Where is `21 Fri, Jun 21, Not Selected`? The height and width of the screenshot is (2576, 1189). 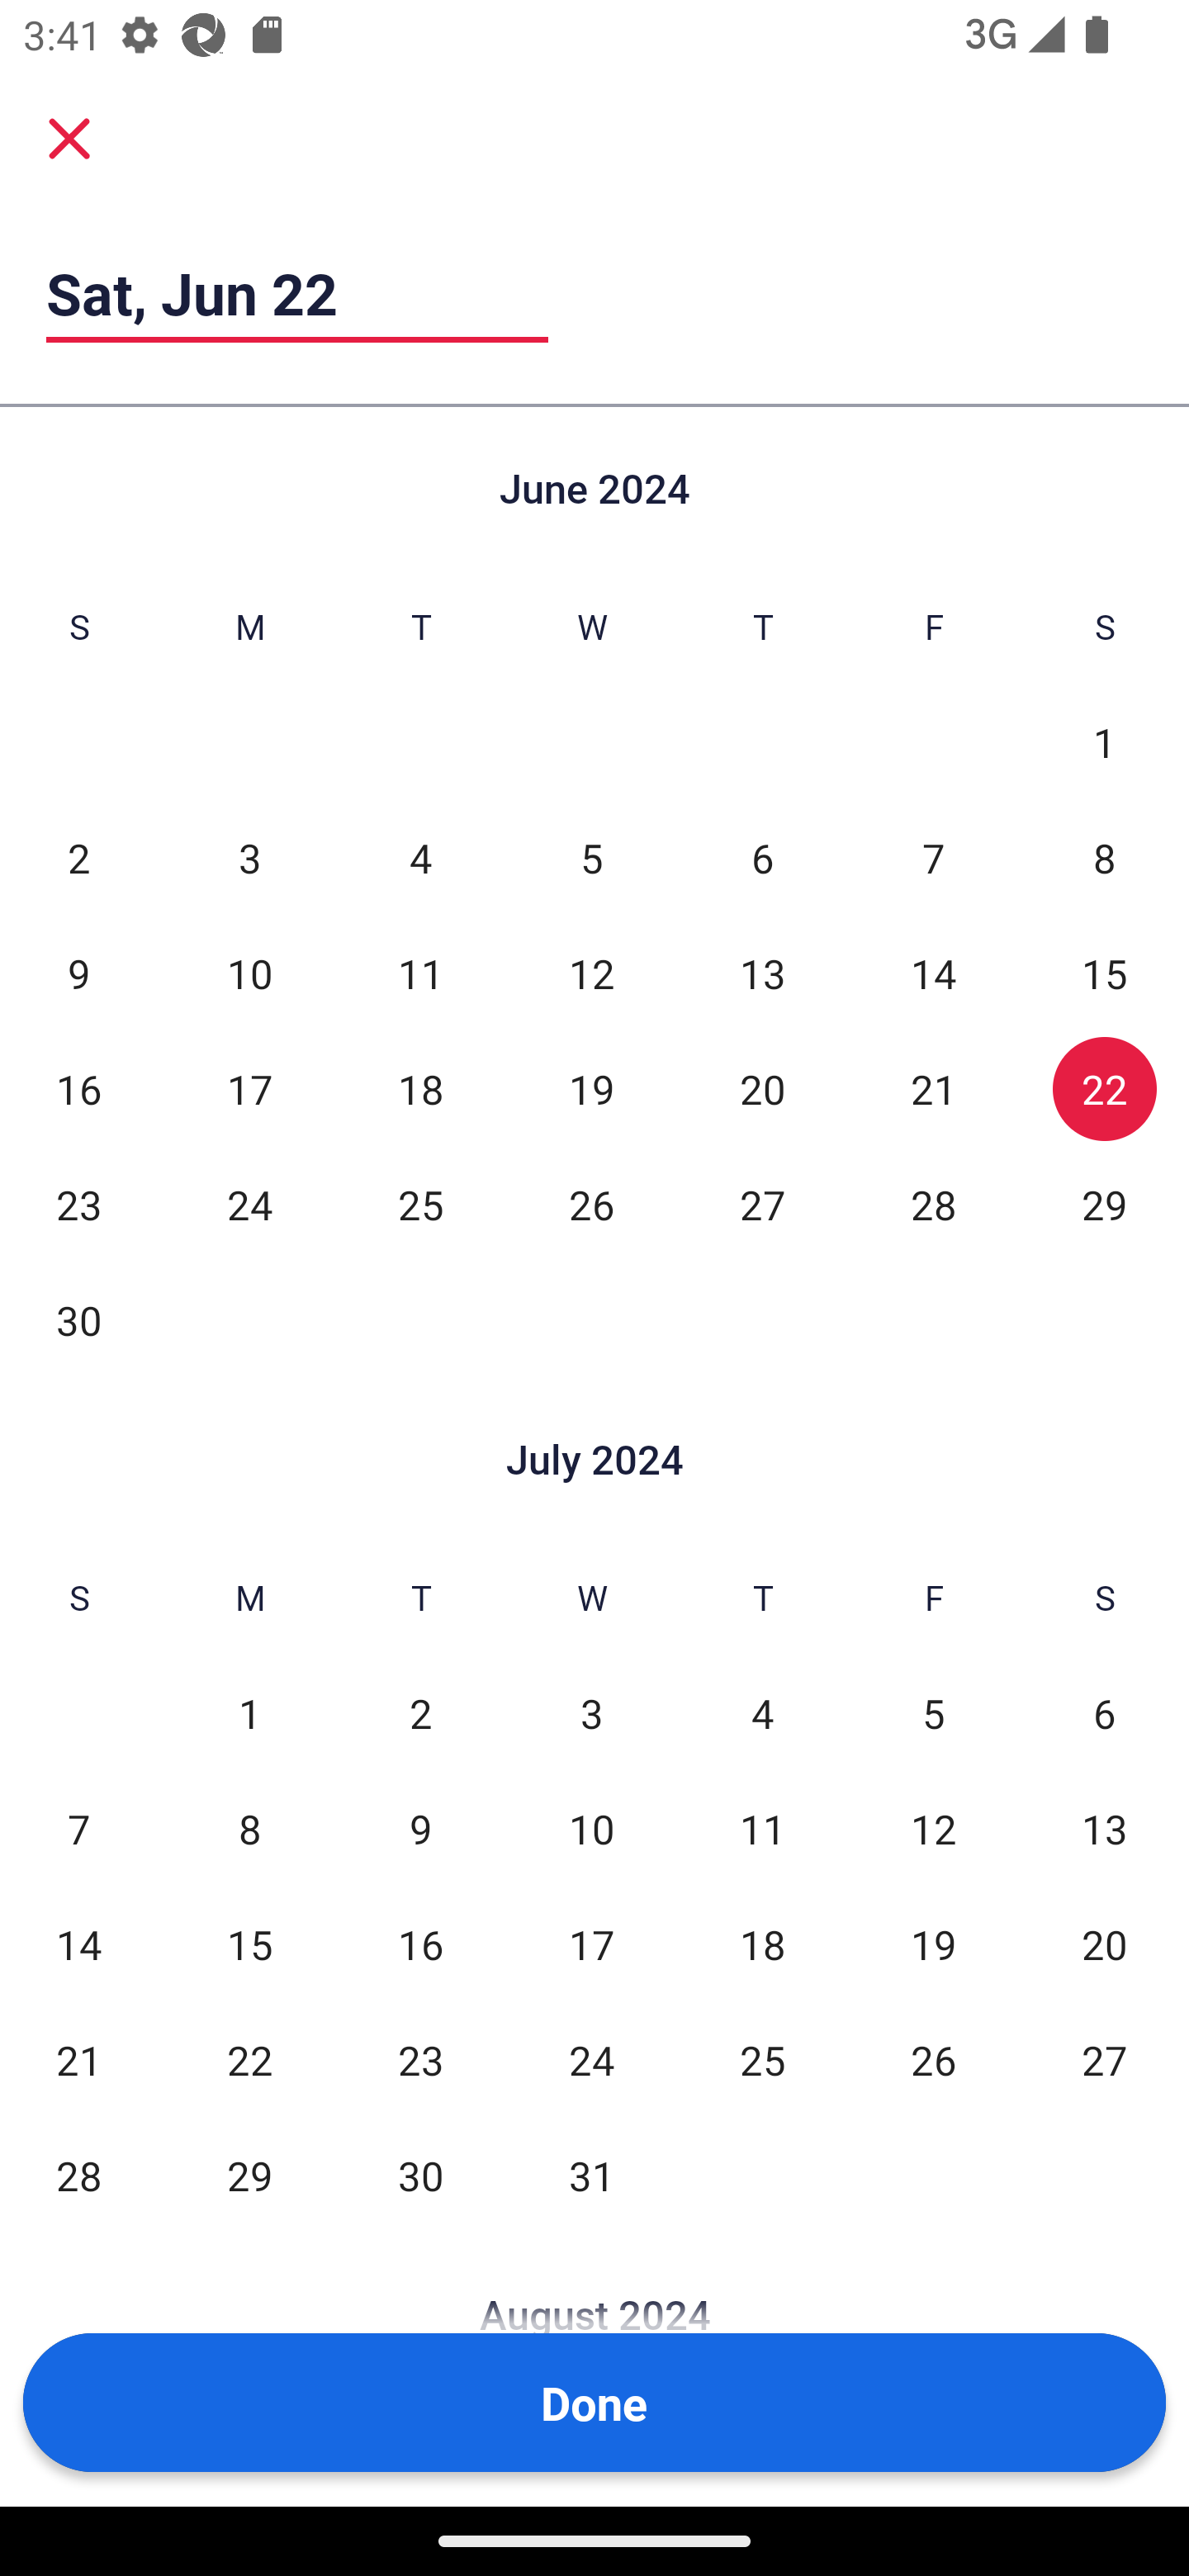 21 Fri, Jun 21, Not Selected is located at coordinates (933, 1088).